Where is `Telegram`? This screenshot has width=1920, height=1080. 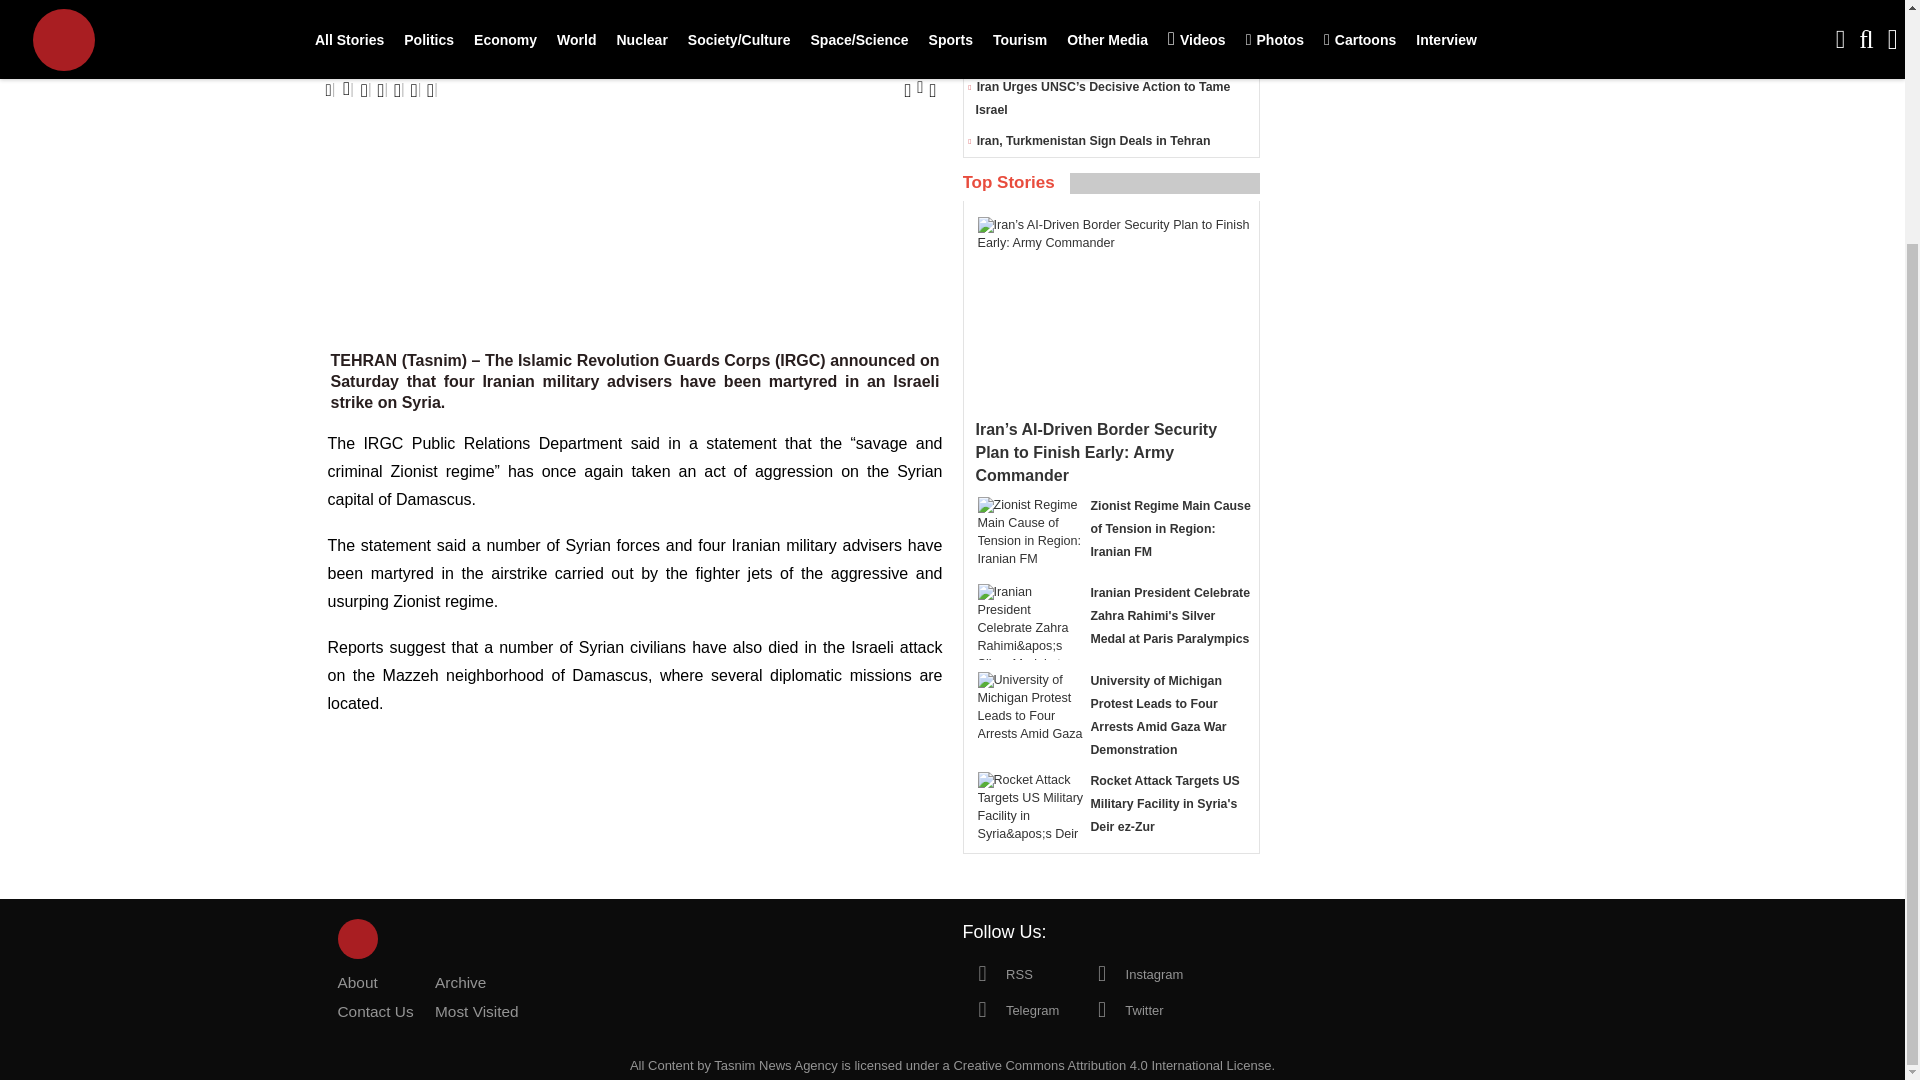
Telegram is located at coordinates (1010, 1009).